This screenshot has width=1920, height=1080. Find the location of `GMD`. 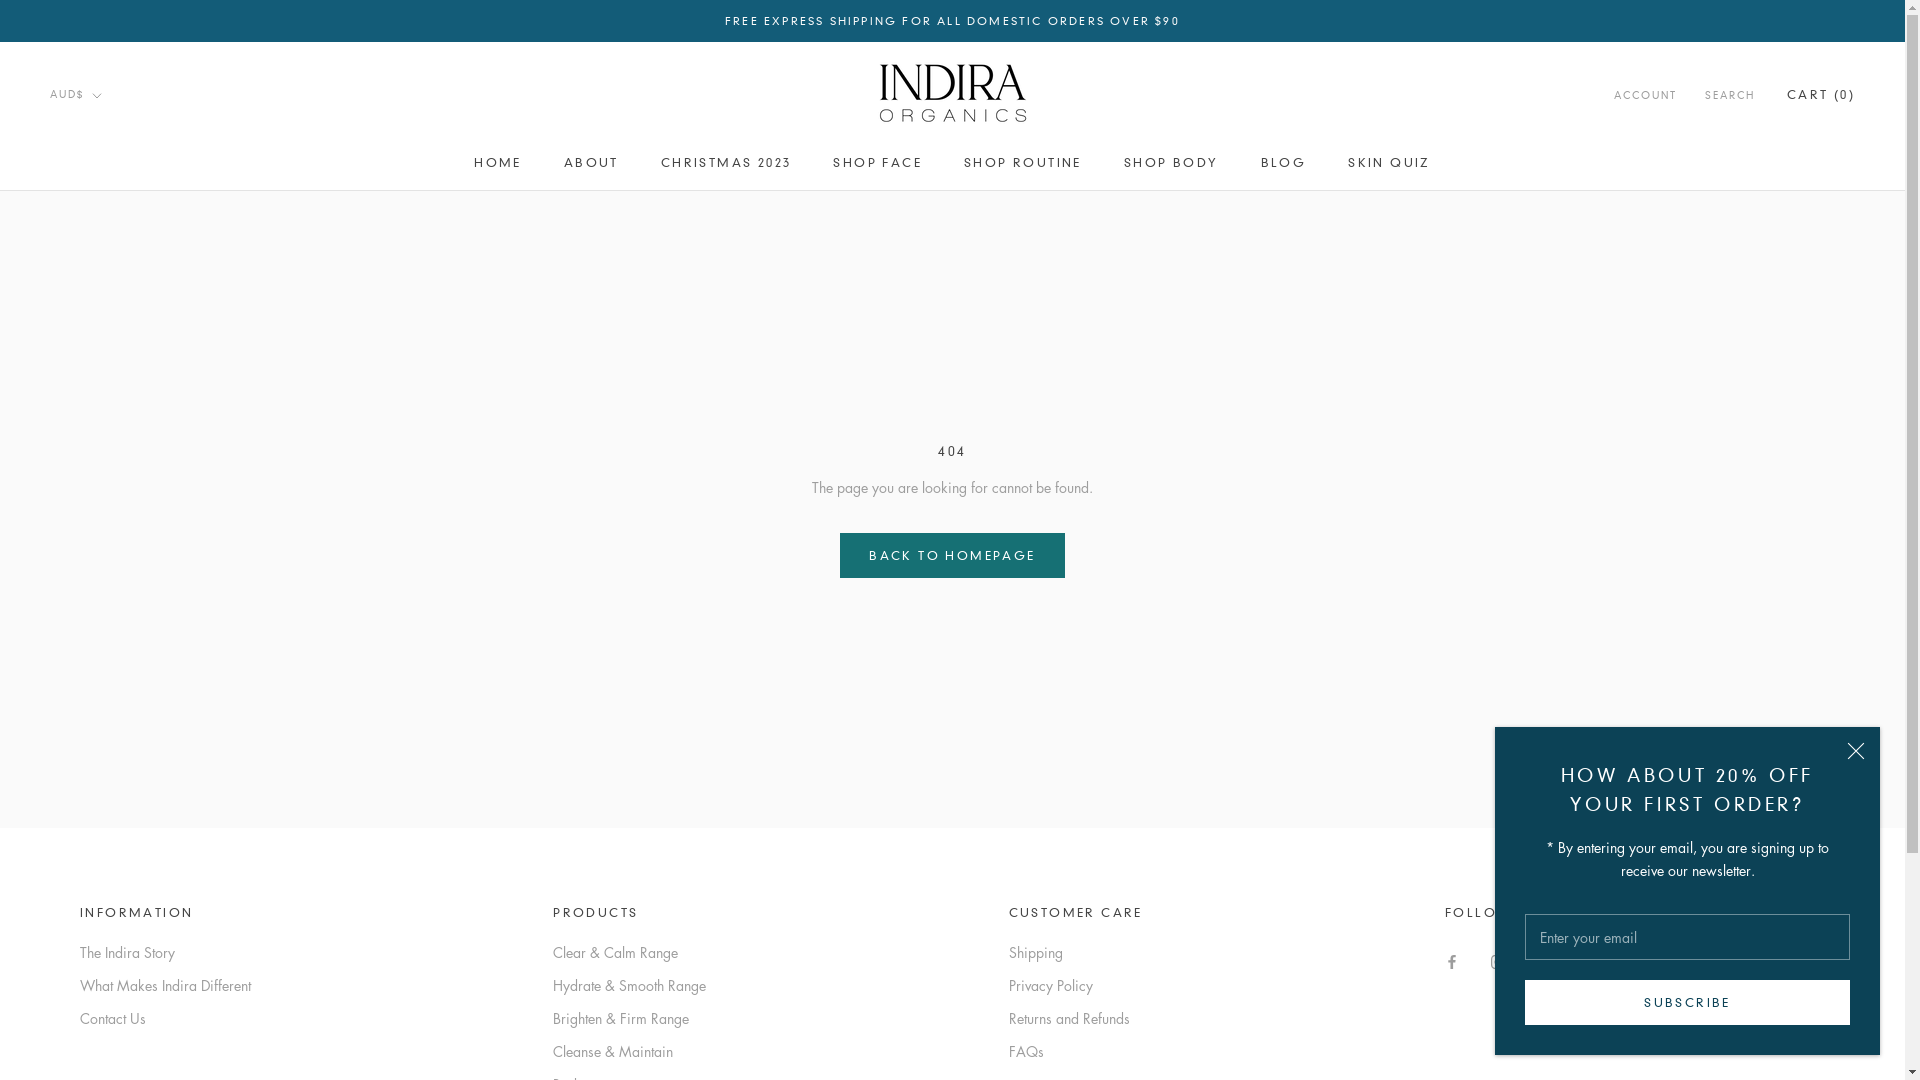

GMD is located at coordinates (114, 1064).